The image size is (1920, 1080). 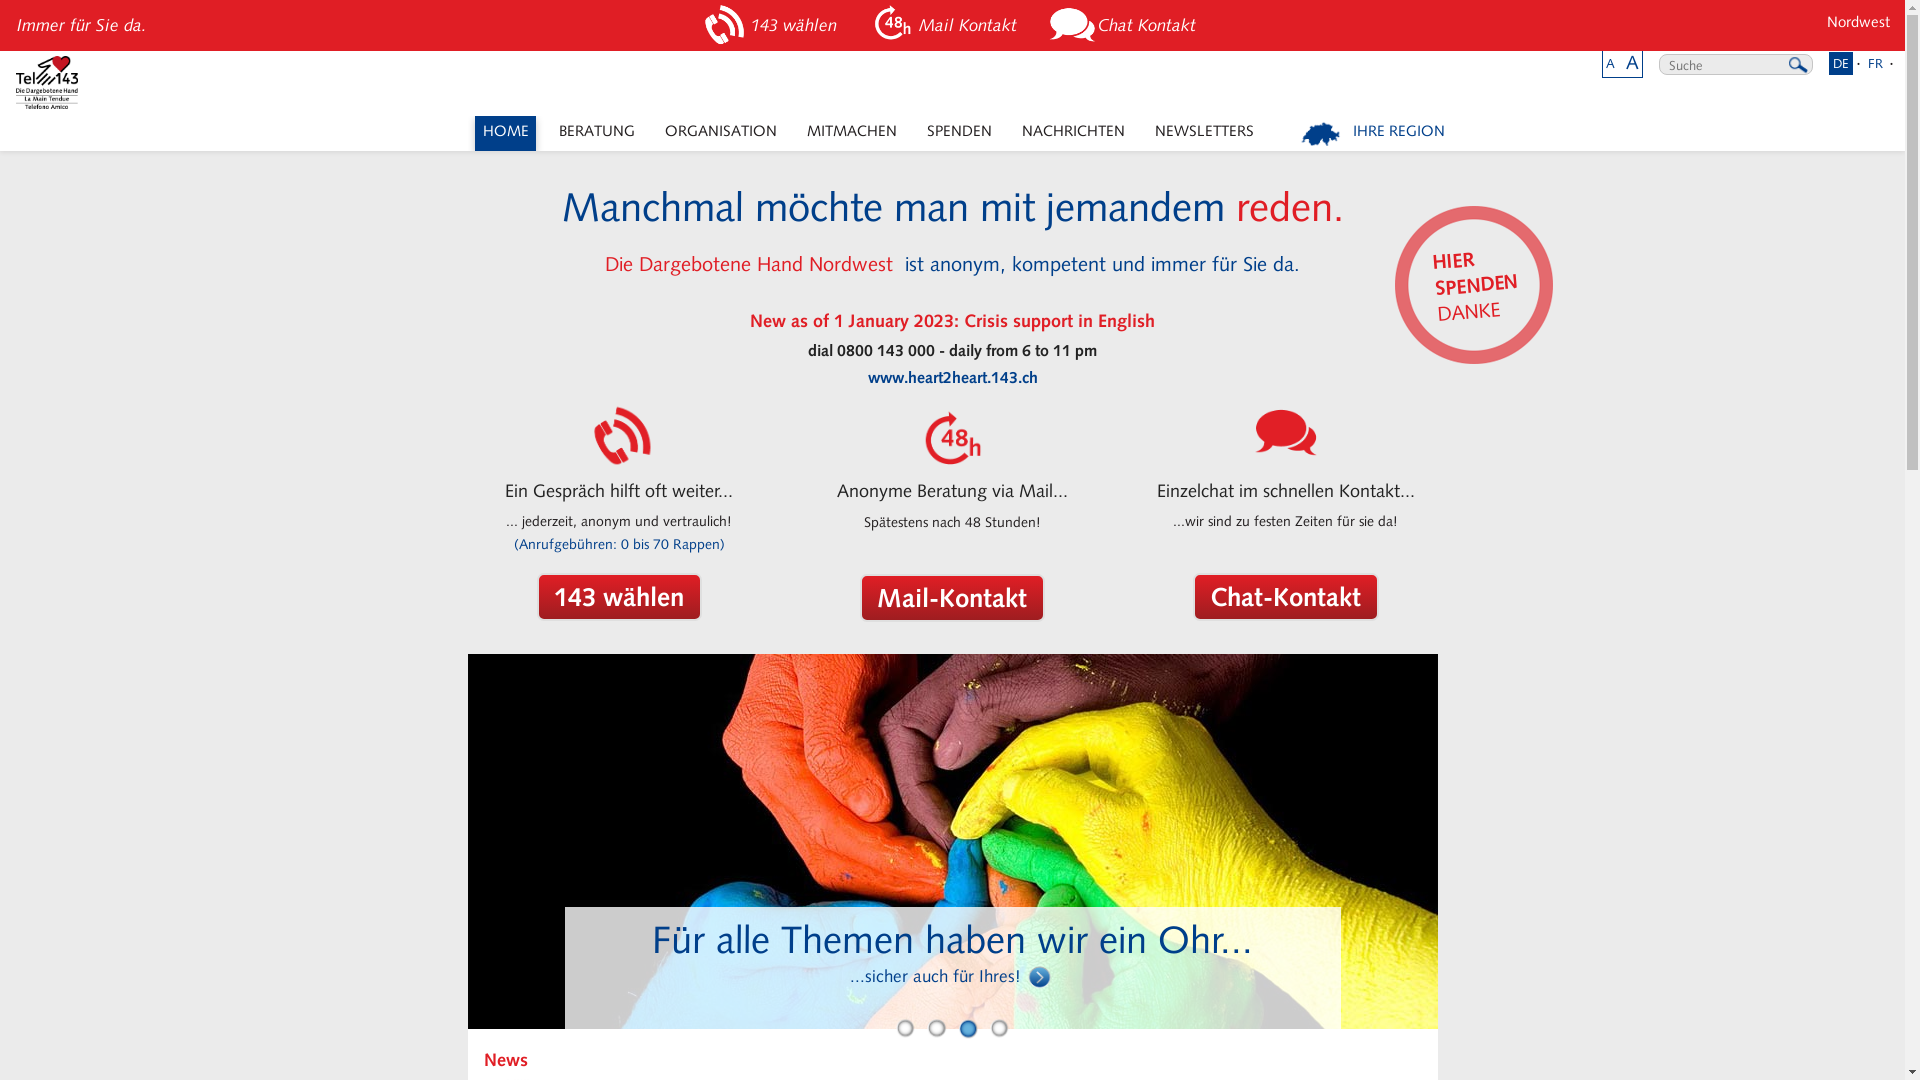 What do you see at coordinates (1876, 64) in the screenshot?
I see `FR` at bounding box center [1876, 64].